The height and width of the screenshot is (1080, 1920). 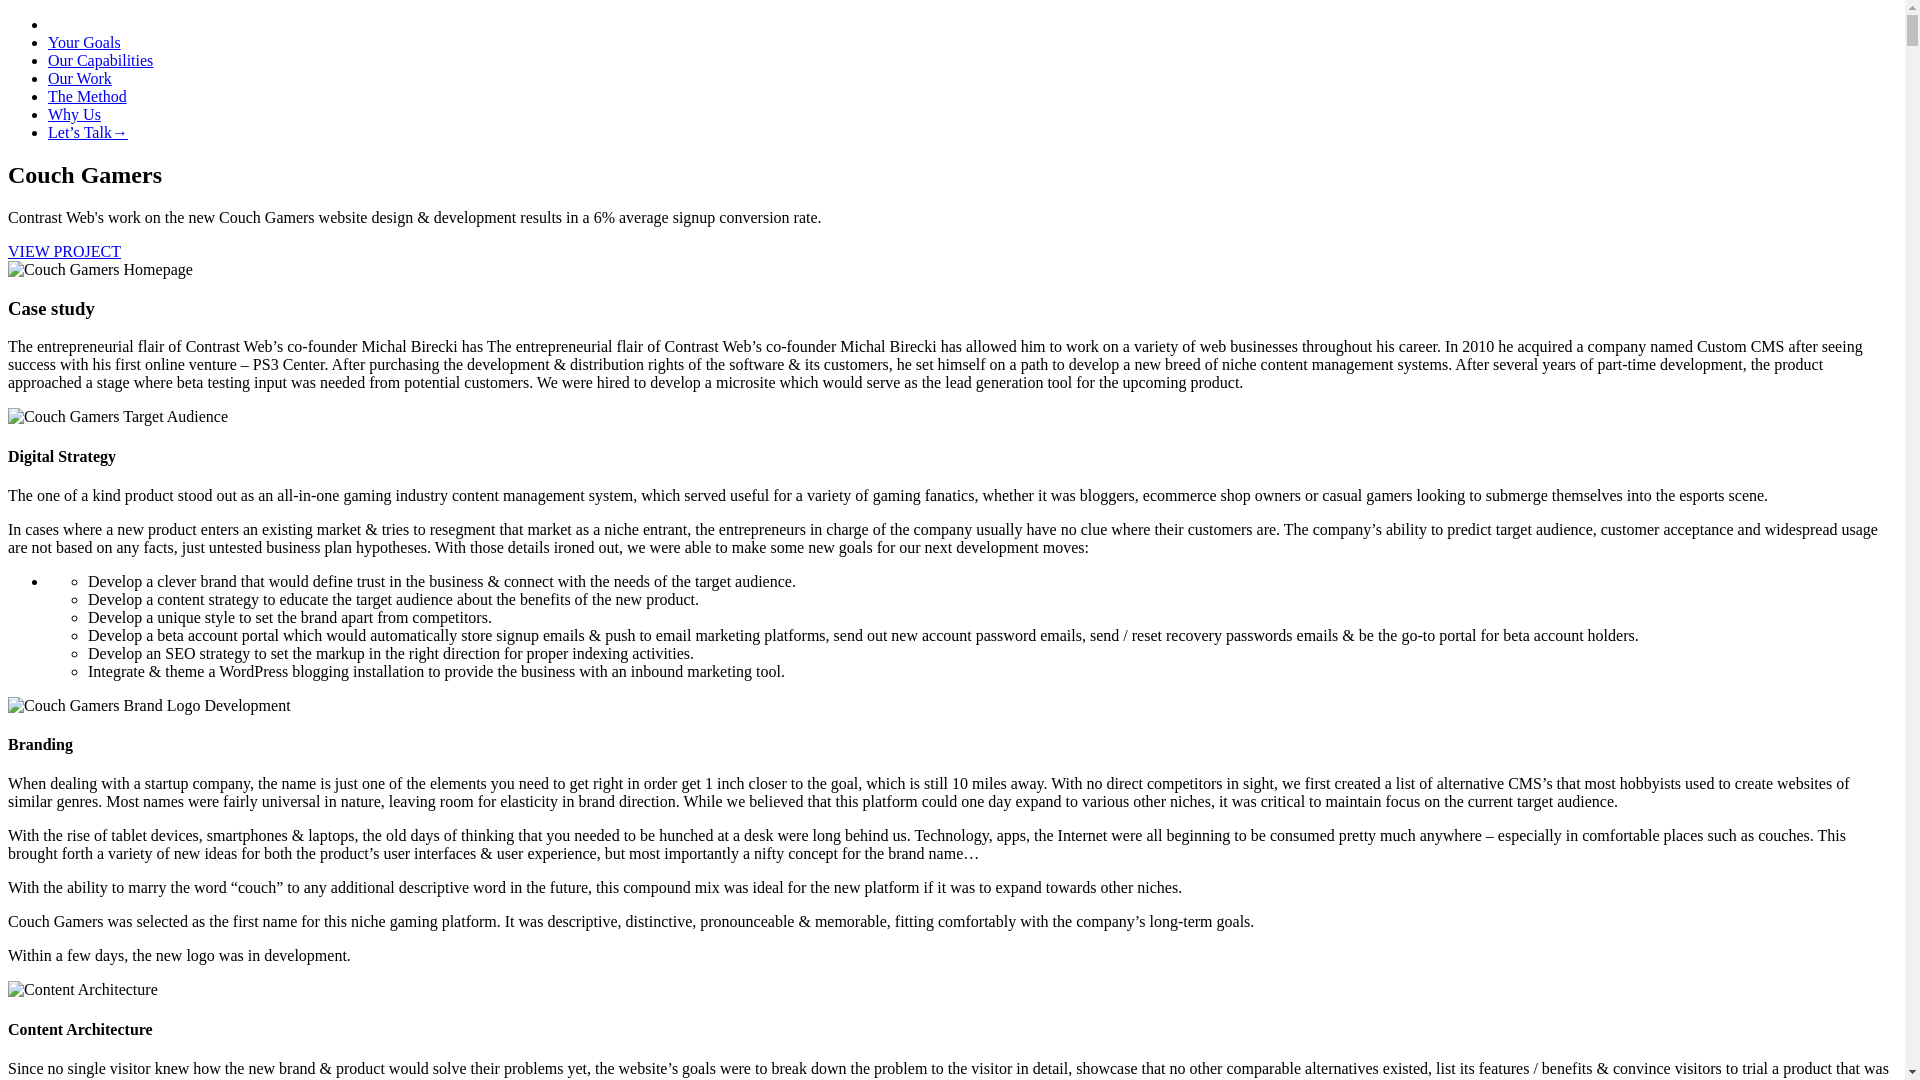 What do you see at coordinates (84, 42) in the screenshot?
I see `Your Goals` at bounding box center [84, 42].